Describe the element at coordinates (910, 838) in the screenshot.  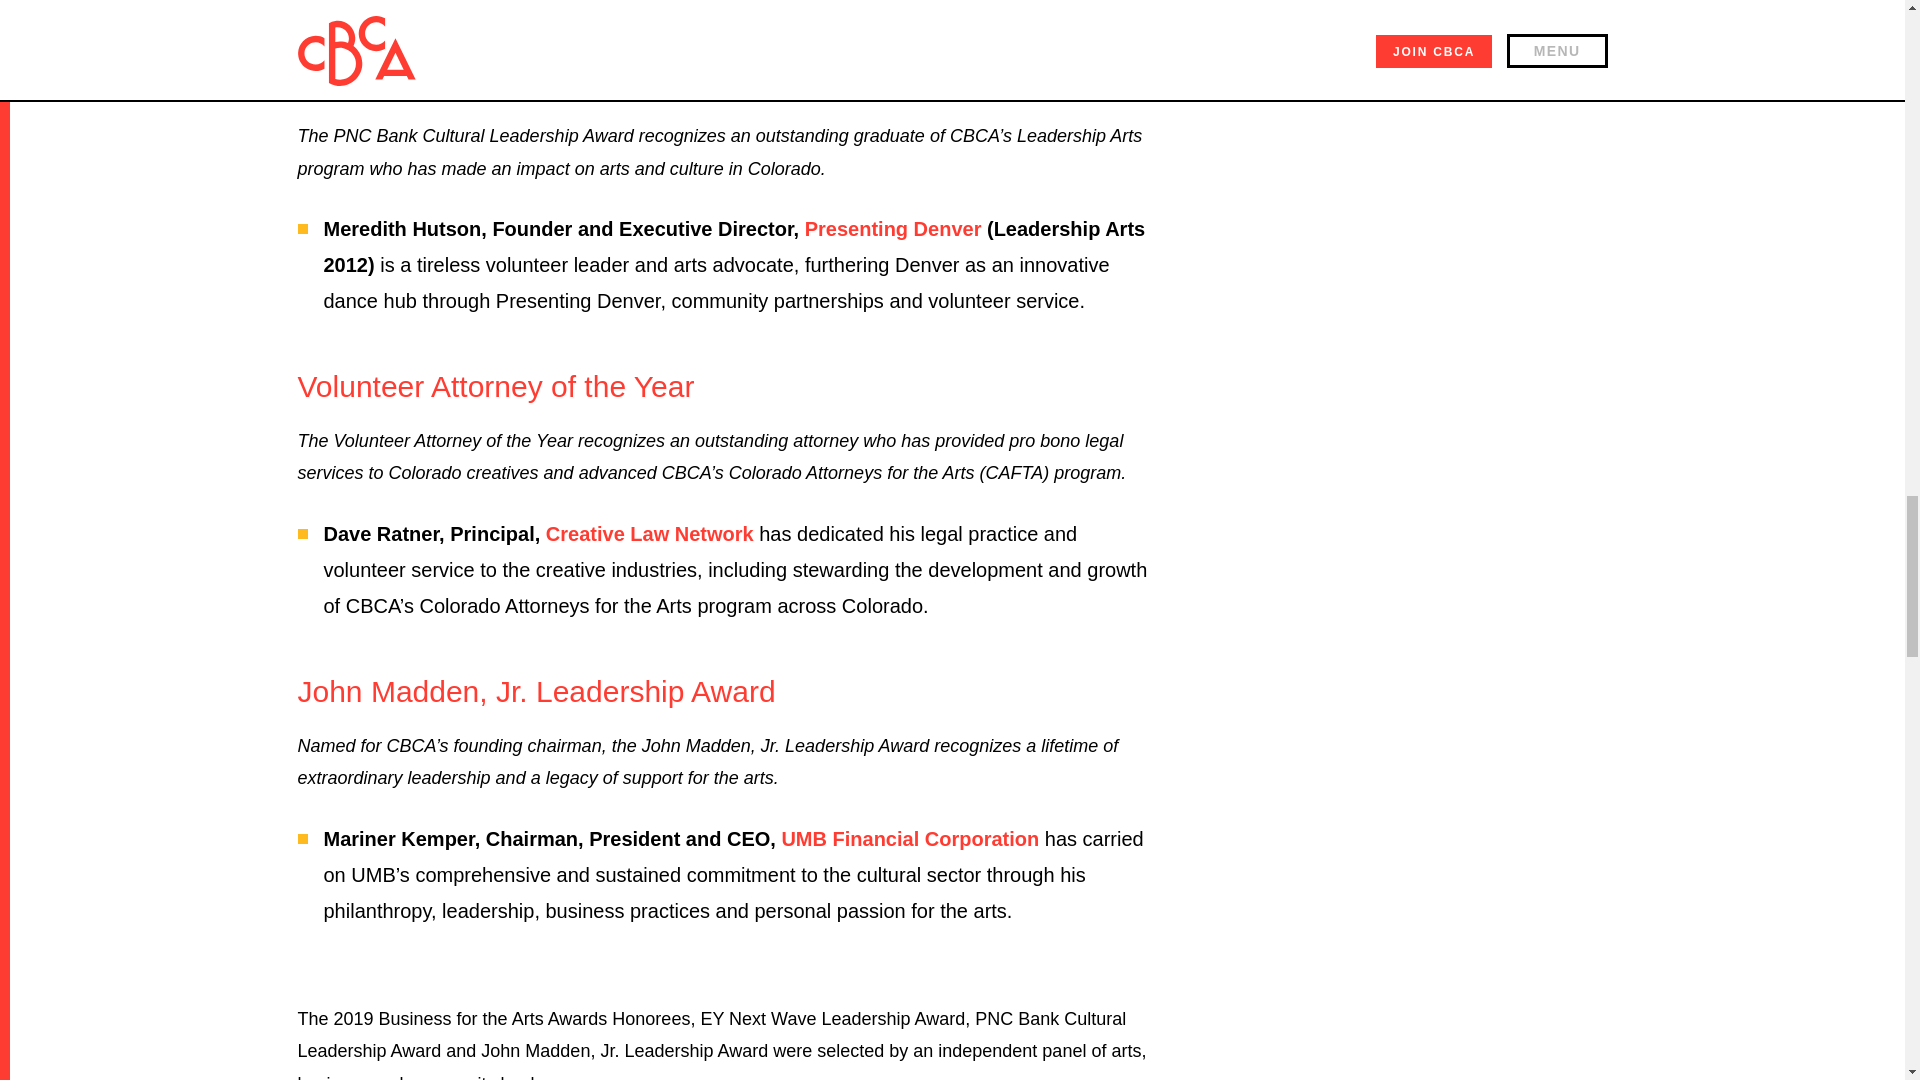
I see `UMB Financial Corporation` at that location.